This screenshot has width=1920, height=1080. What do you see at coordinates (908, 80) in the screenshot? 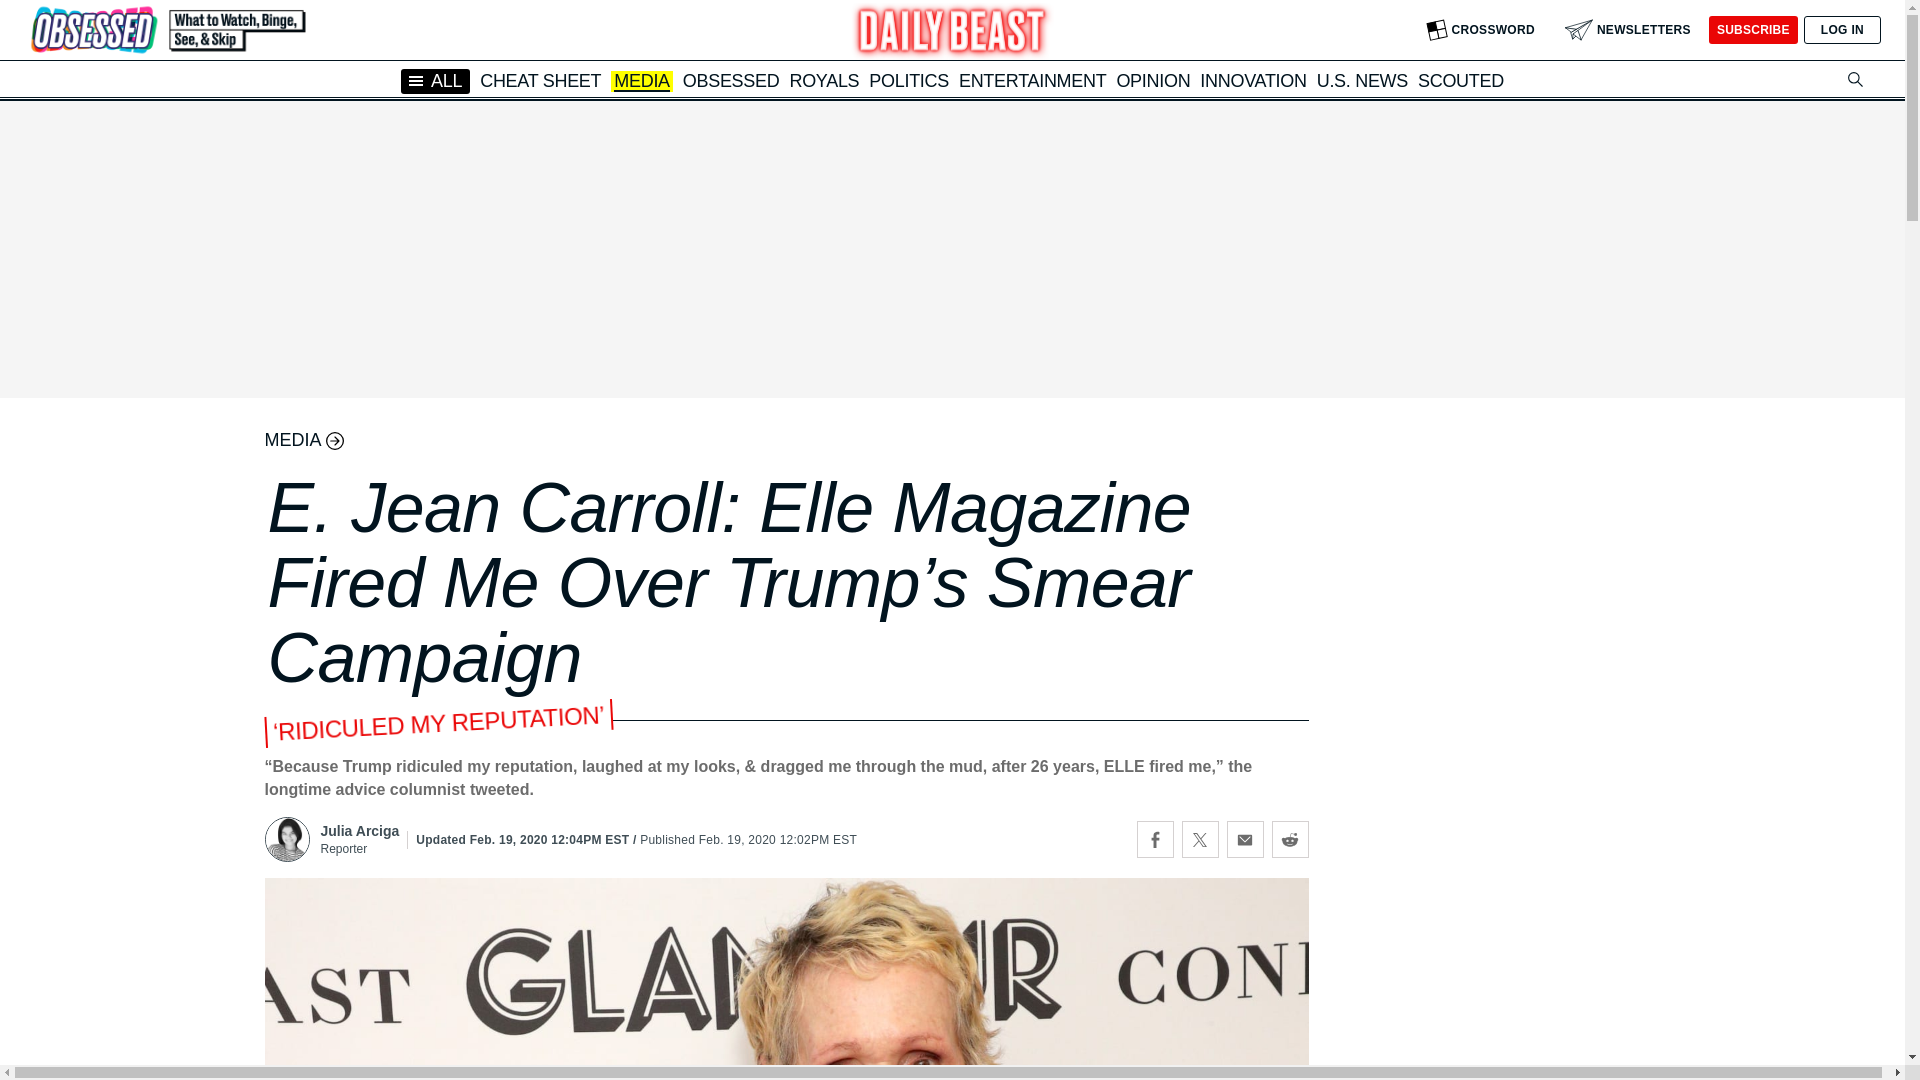
I see `POLITICS` at bounding box center [908, 80].